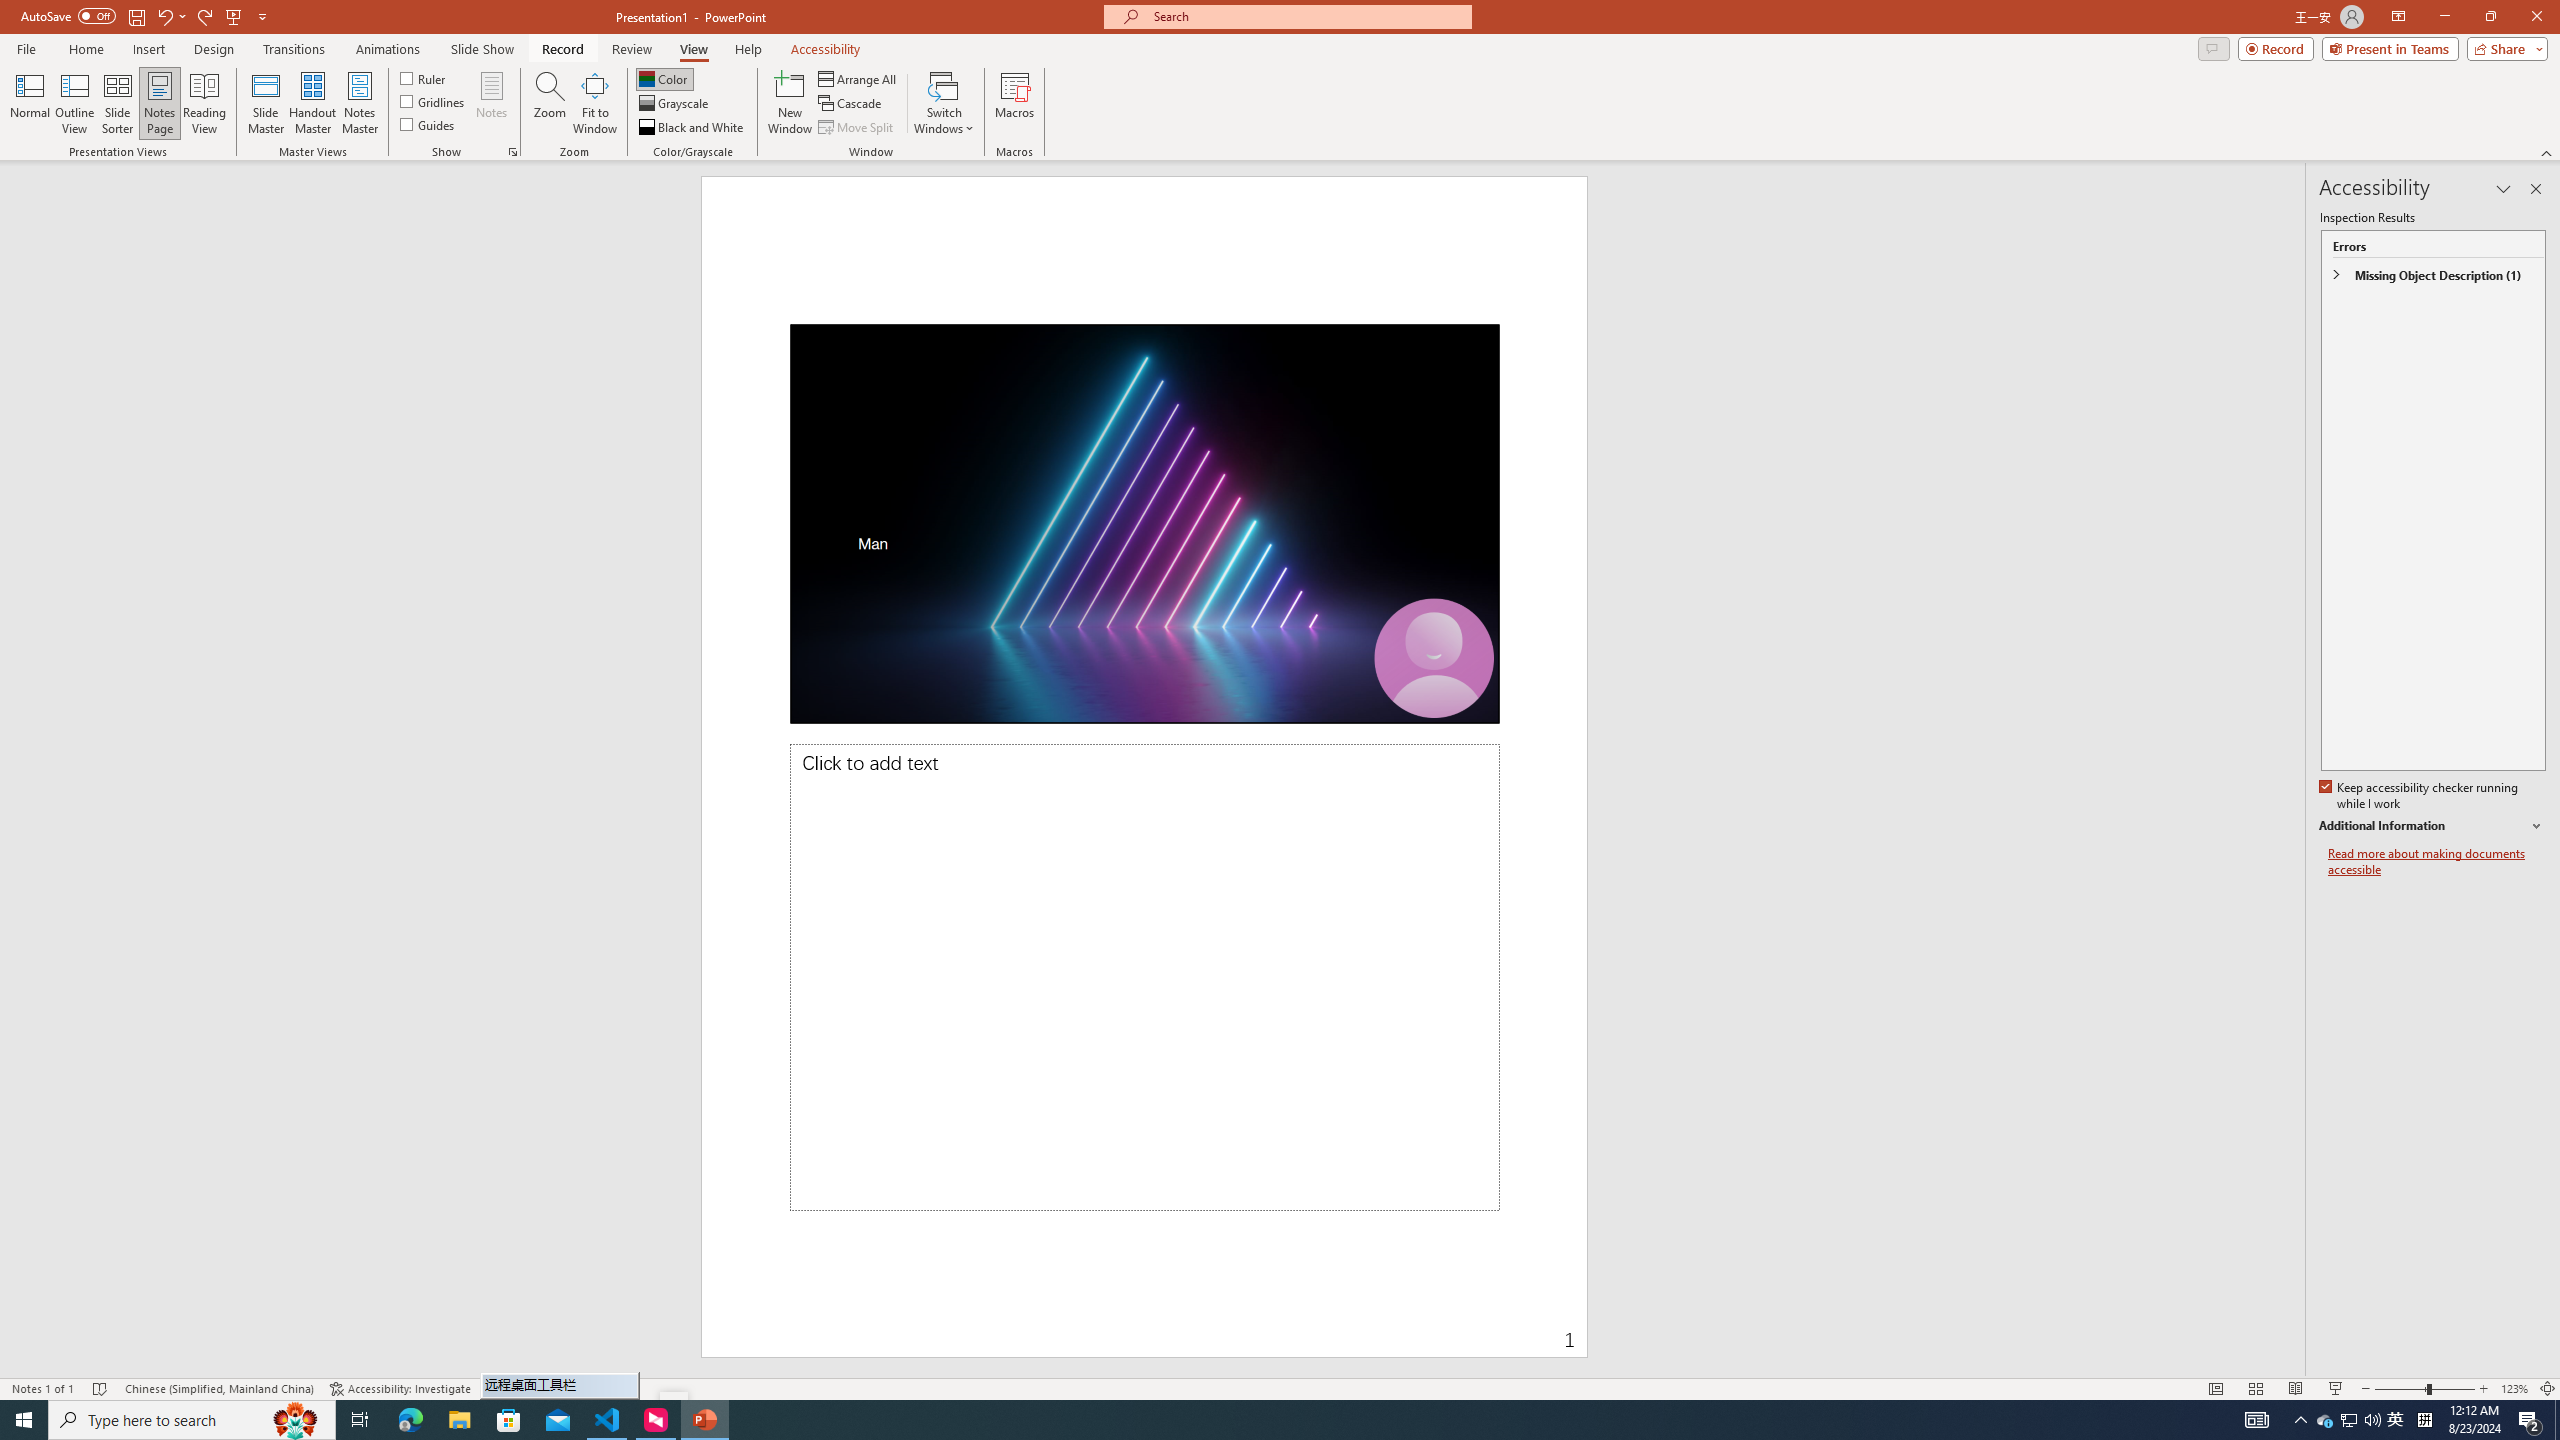 This screenshot has width=2560, height=1440. What do you see at coordinates (858, 78) in the screenshot?
I see `Arrange All` at bounding box center [858, 78].